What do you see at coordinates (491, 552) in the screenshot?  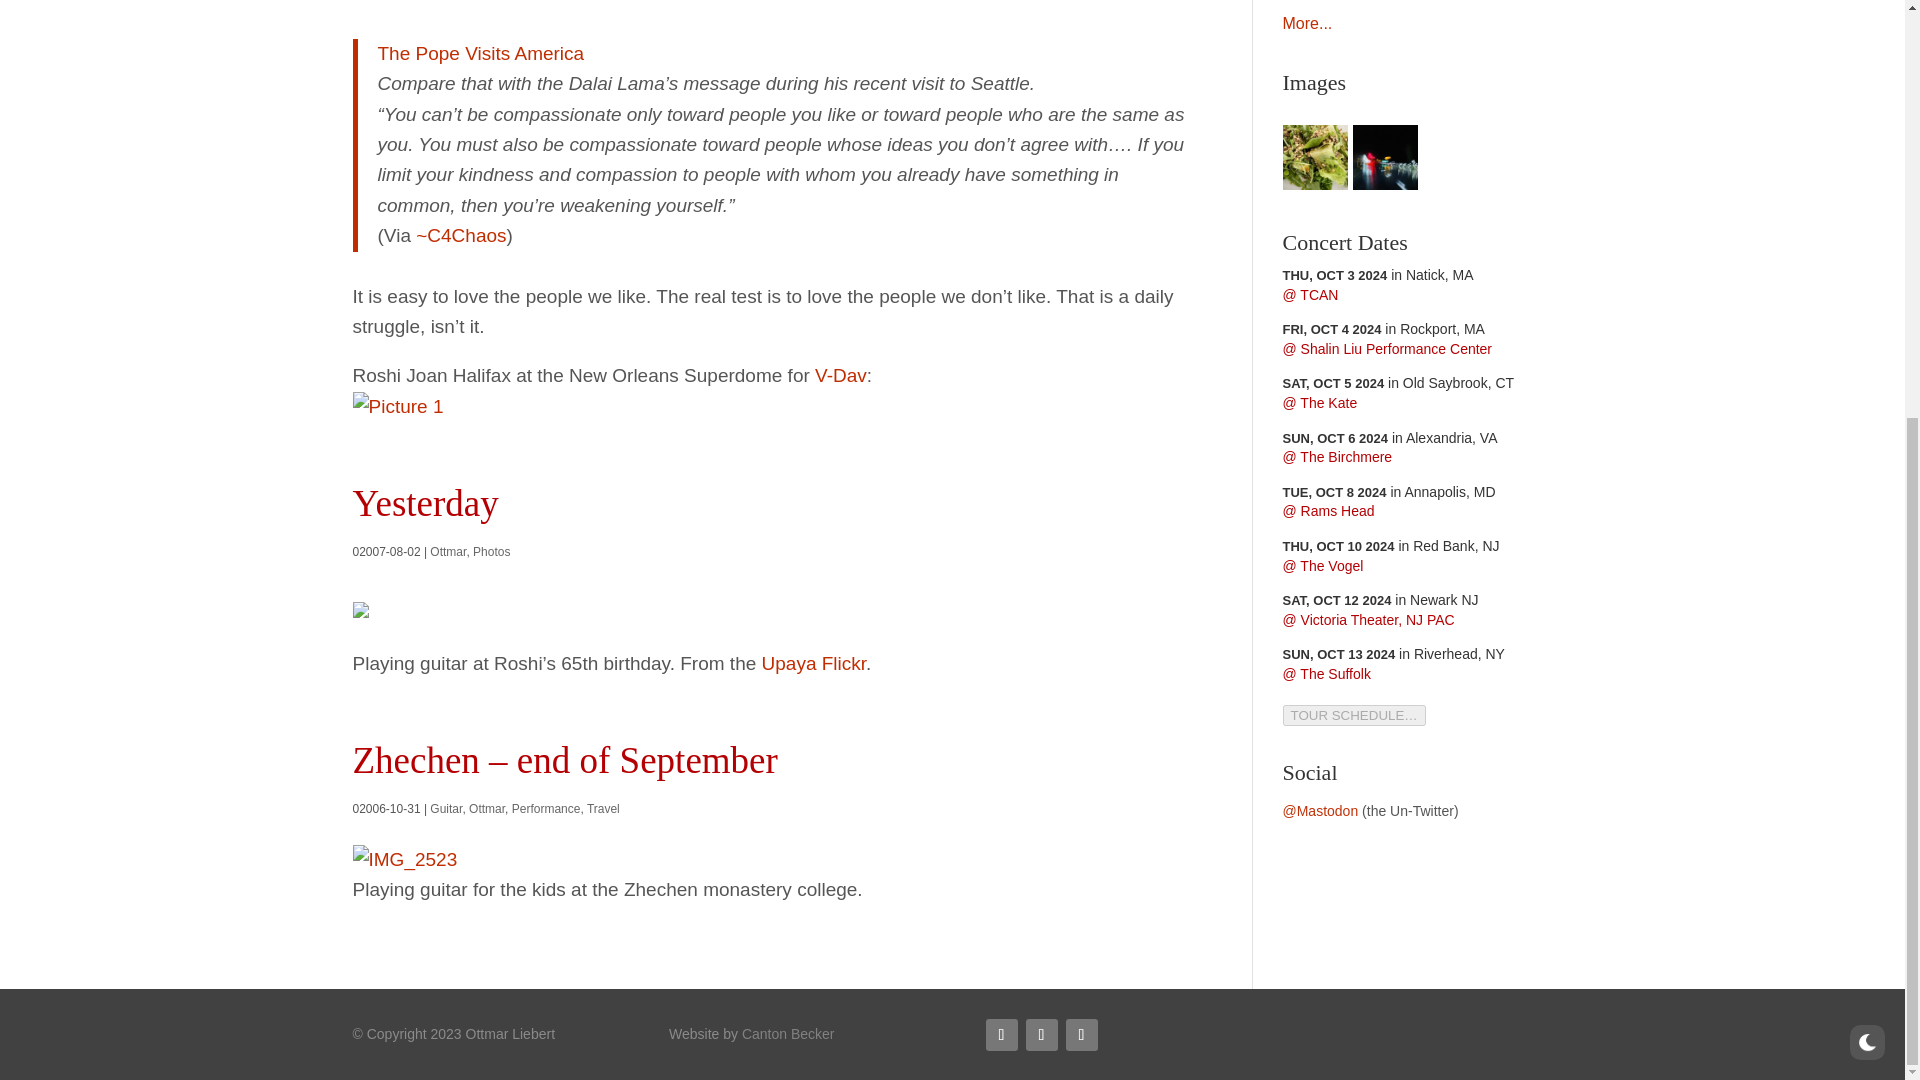 I see `Photos` at bounding box center [491, 552].